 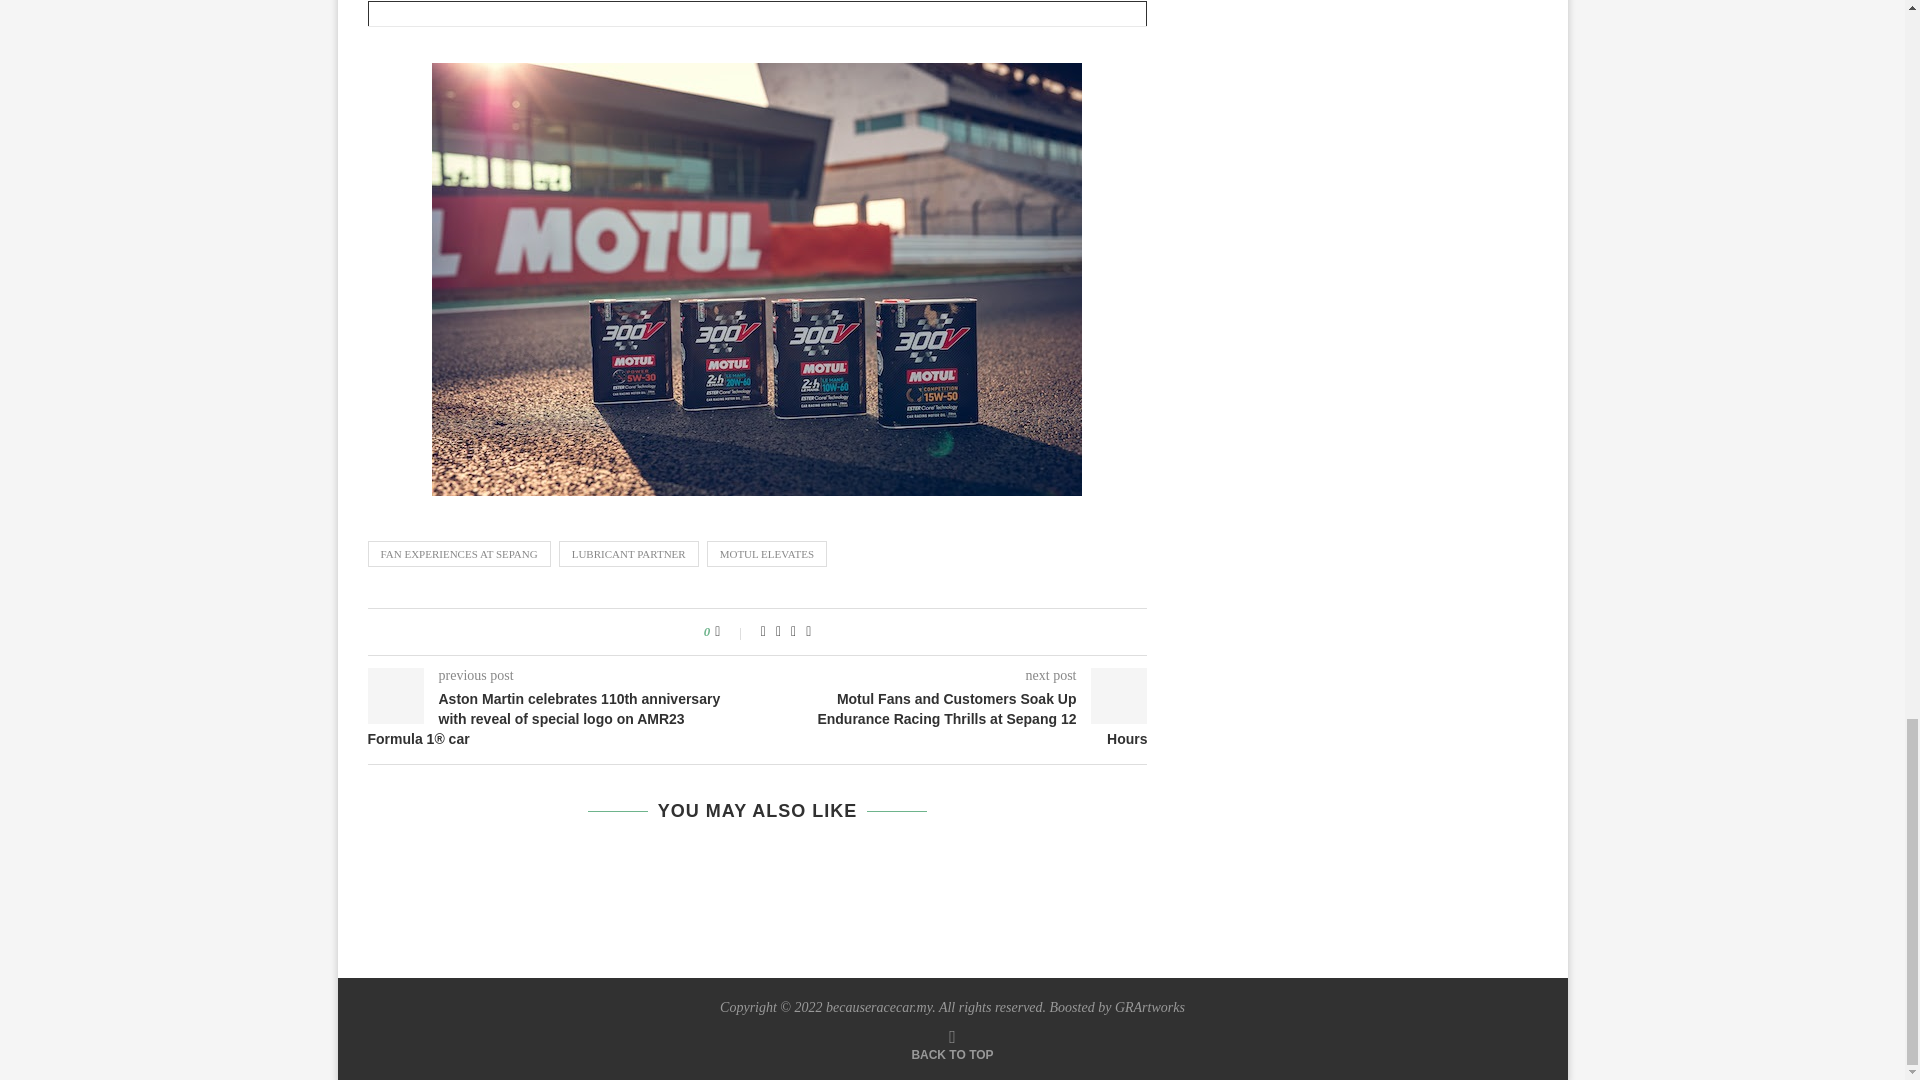 What do you see at coordinates (730, 632) in the screenshot?
I see `Like` at bounding box center [730, 632].